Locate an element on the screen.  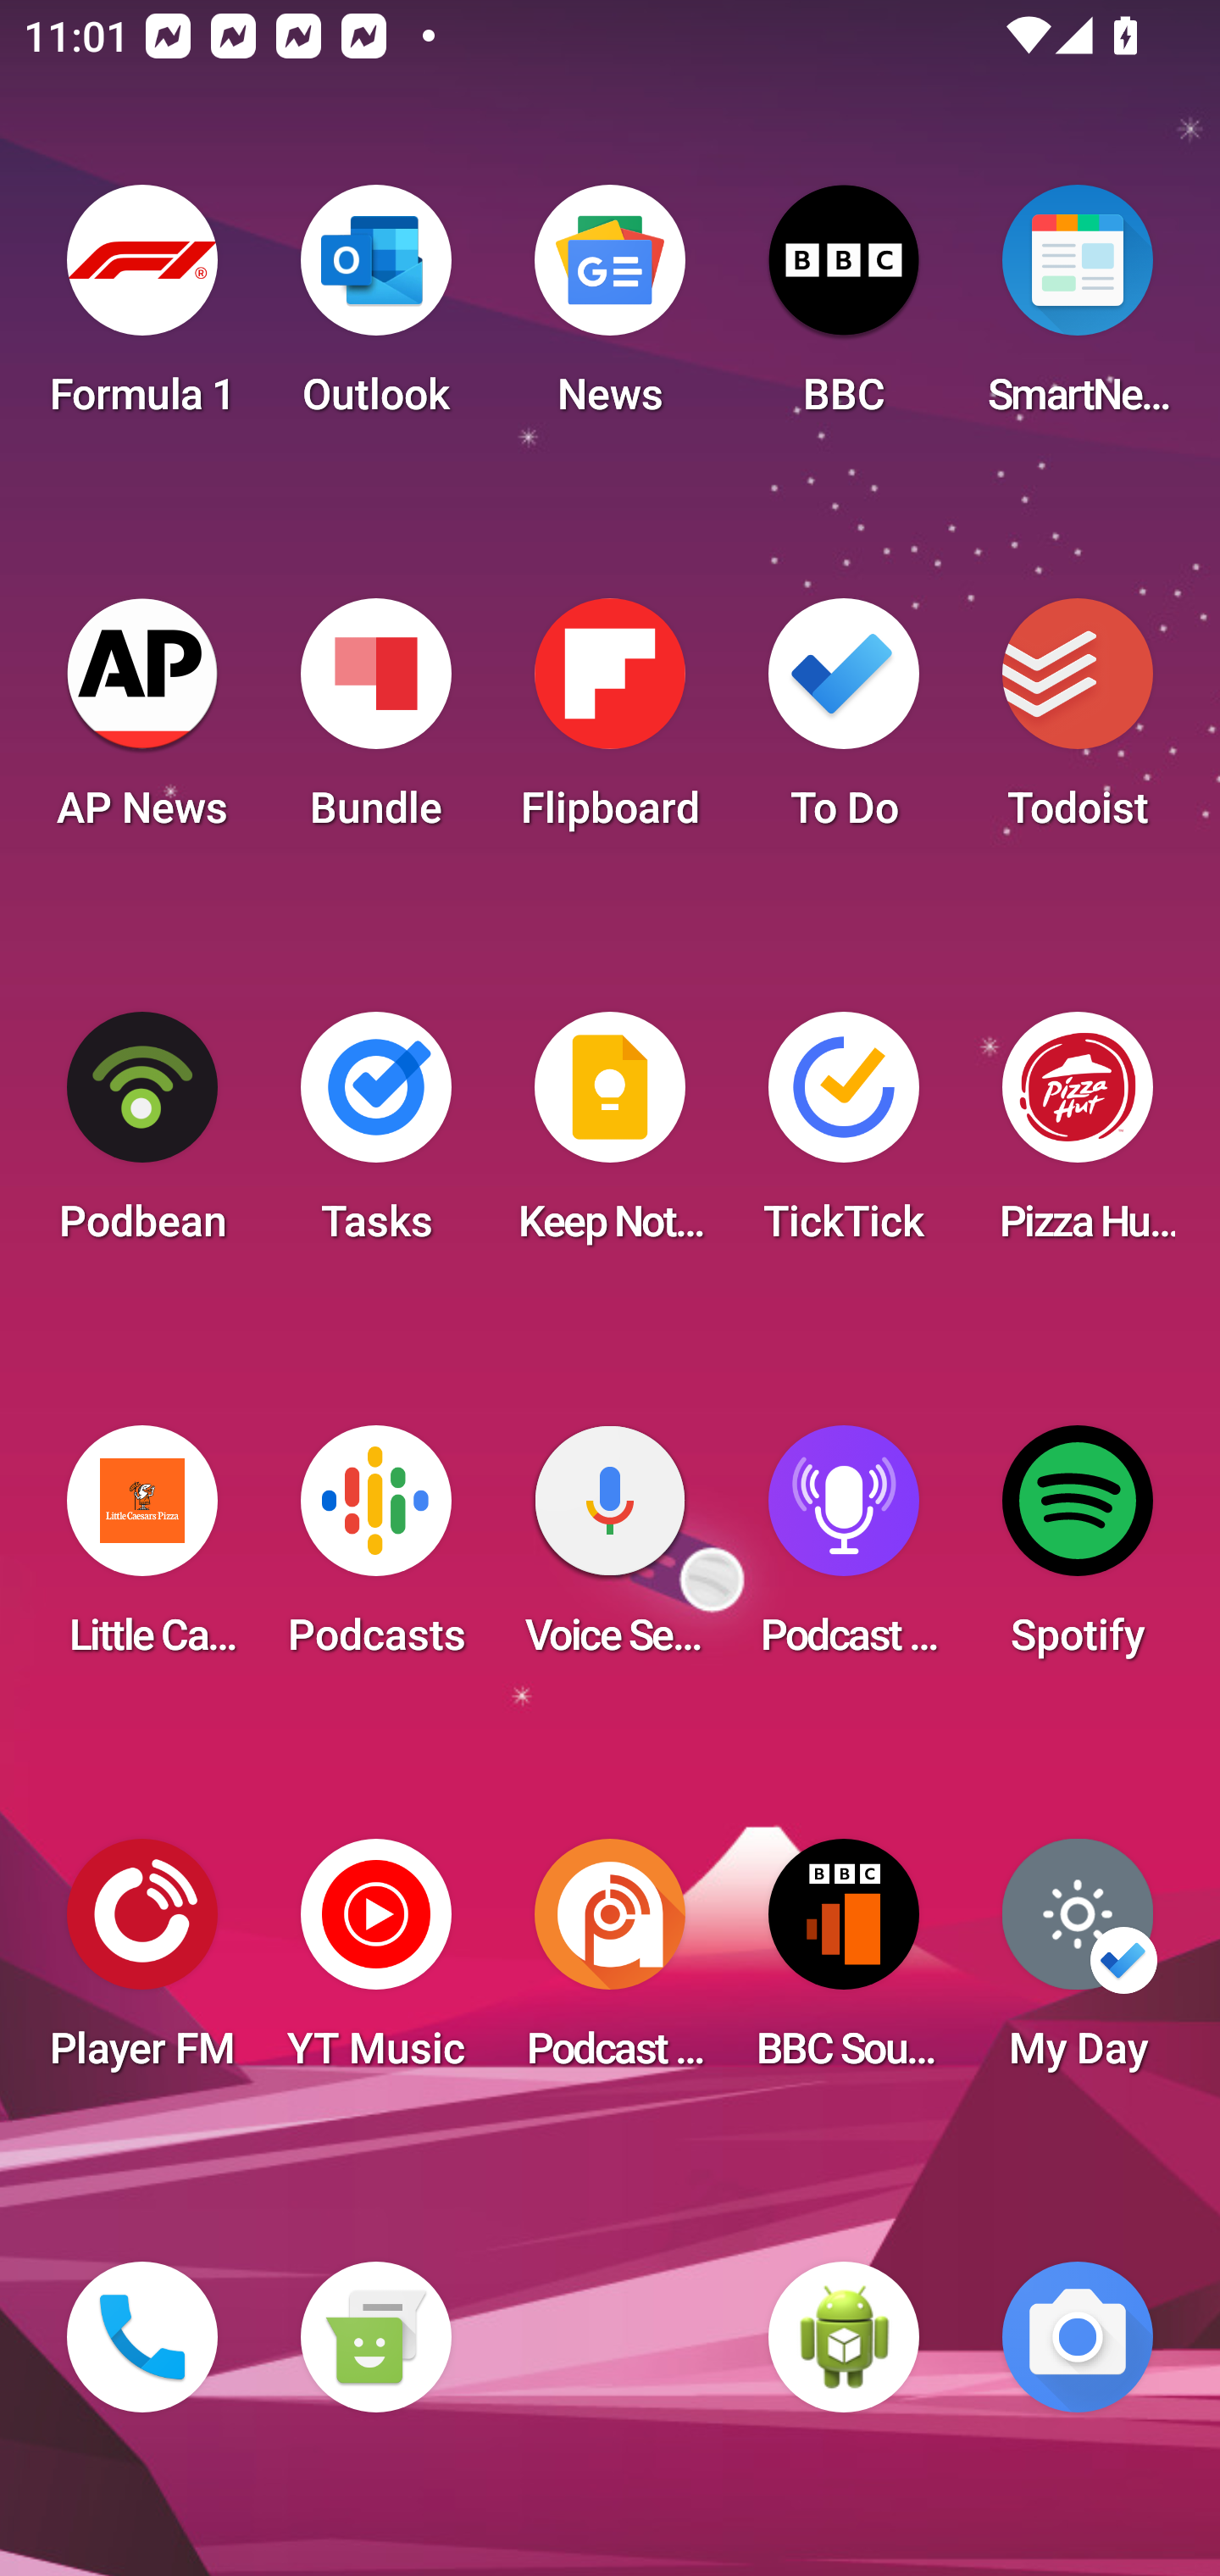
Podcast Player is located at coordinates (844, 1551).